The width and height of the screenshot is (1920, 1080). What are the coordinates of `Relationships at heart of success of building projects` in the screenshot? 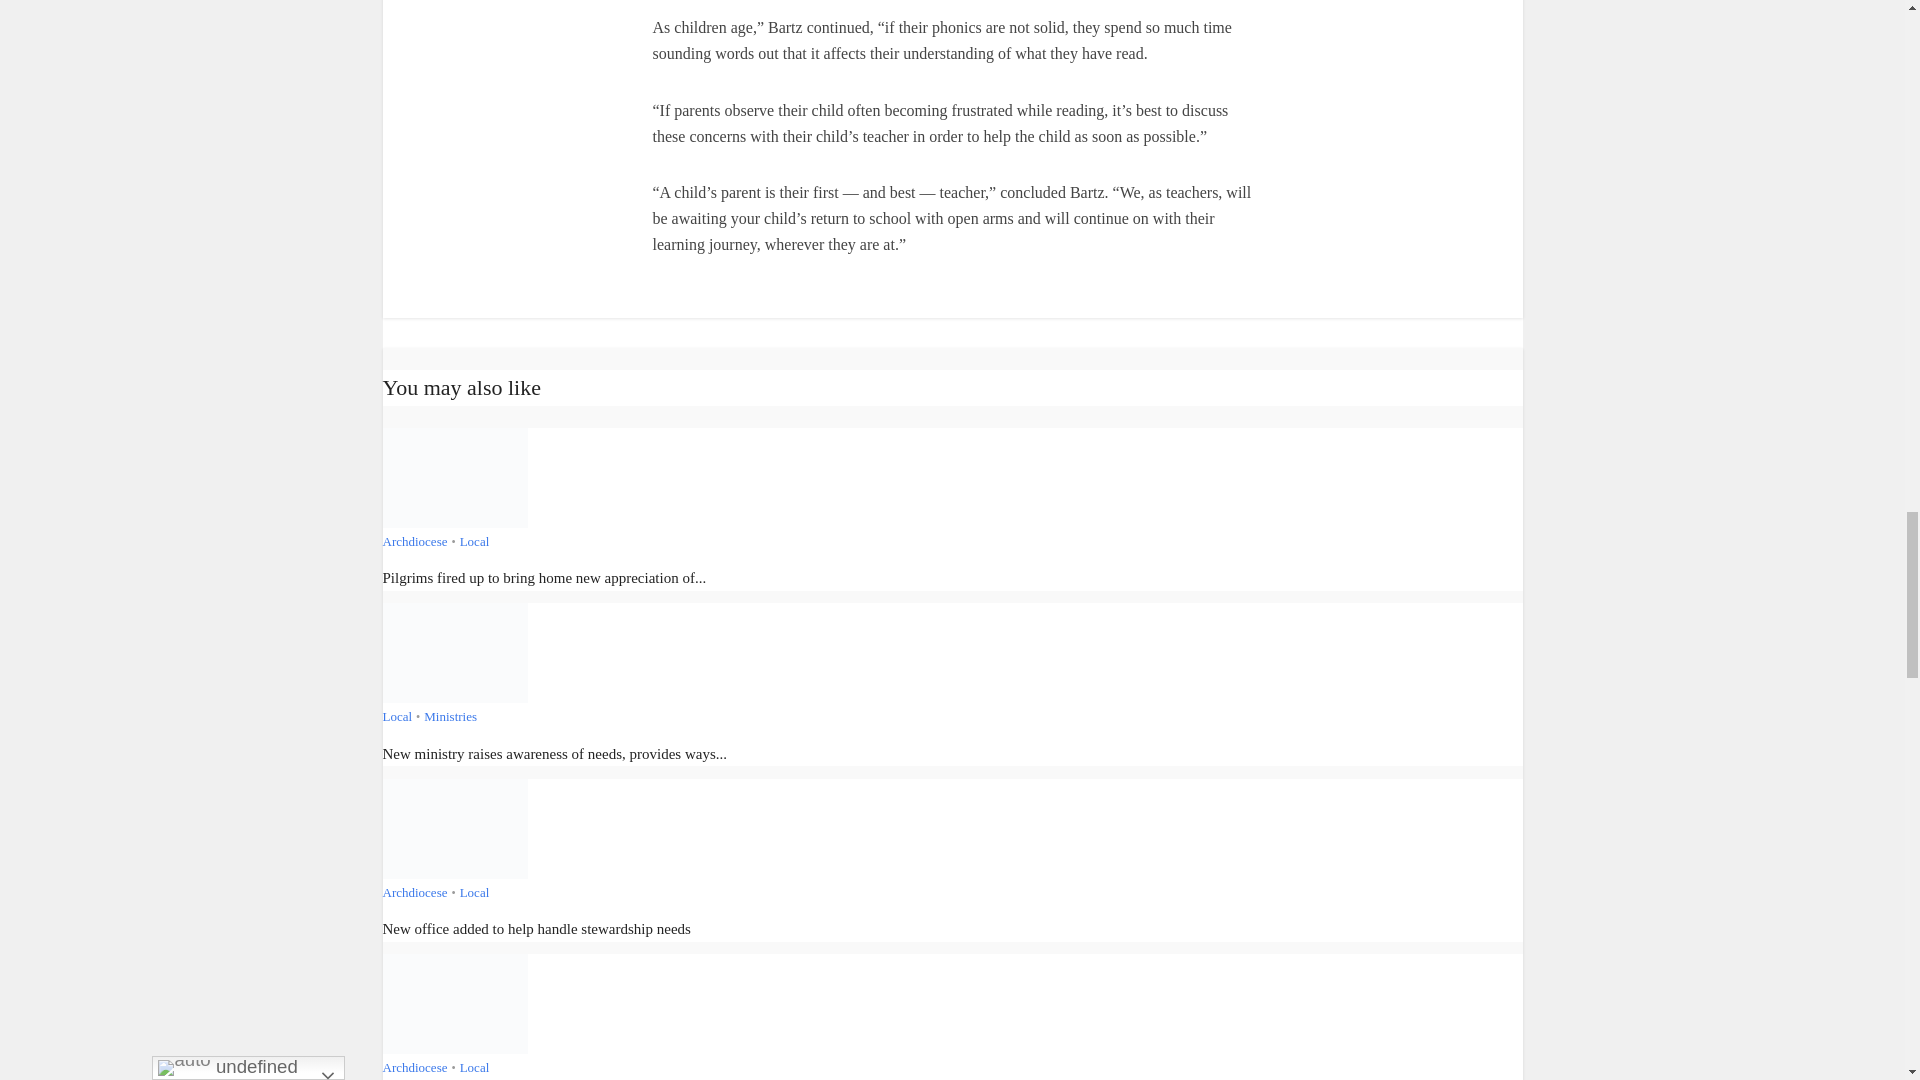 It's located at (454, 1002).